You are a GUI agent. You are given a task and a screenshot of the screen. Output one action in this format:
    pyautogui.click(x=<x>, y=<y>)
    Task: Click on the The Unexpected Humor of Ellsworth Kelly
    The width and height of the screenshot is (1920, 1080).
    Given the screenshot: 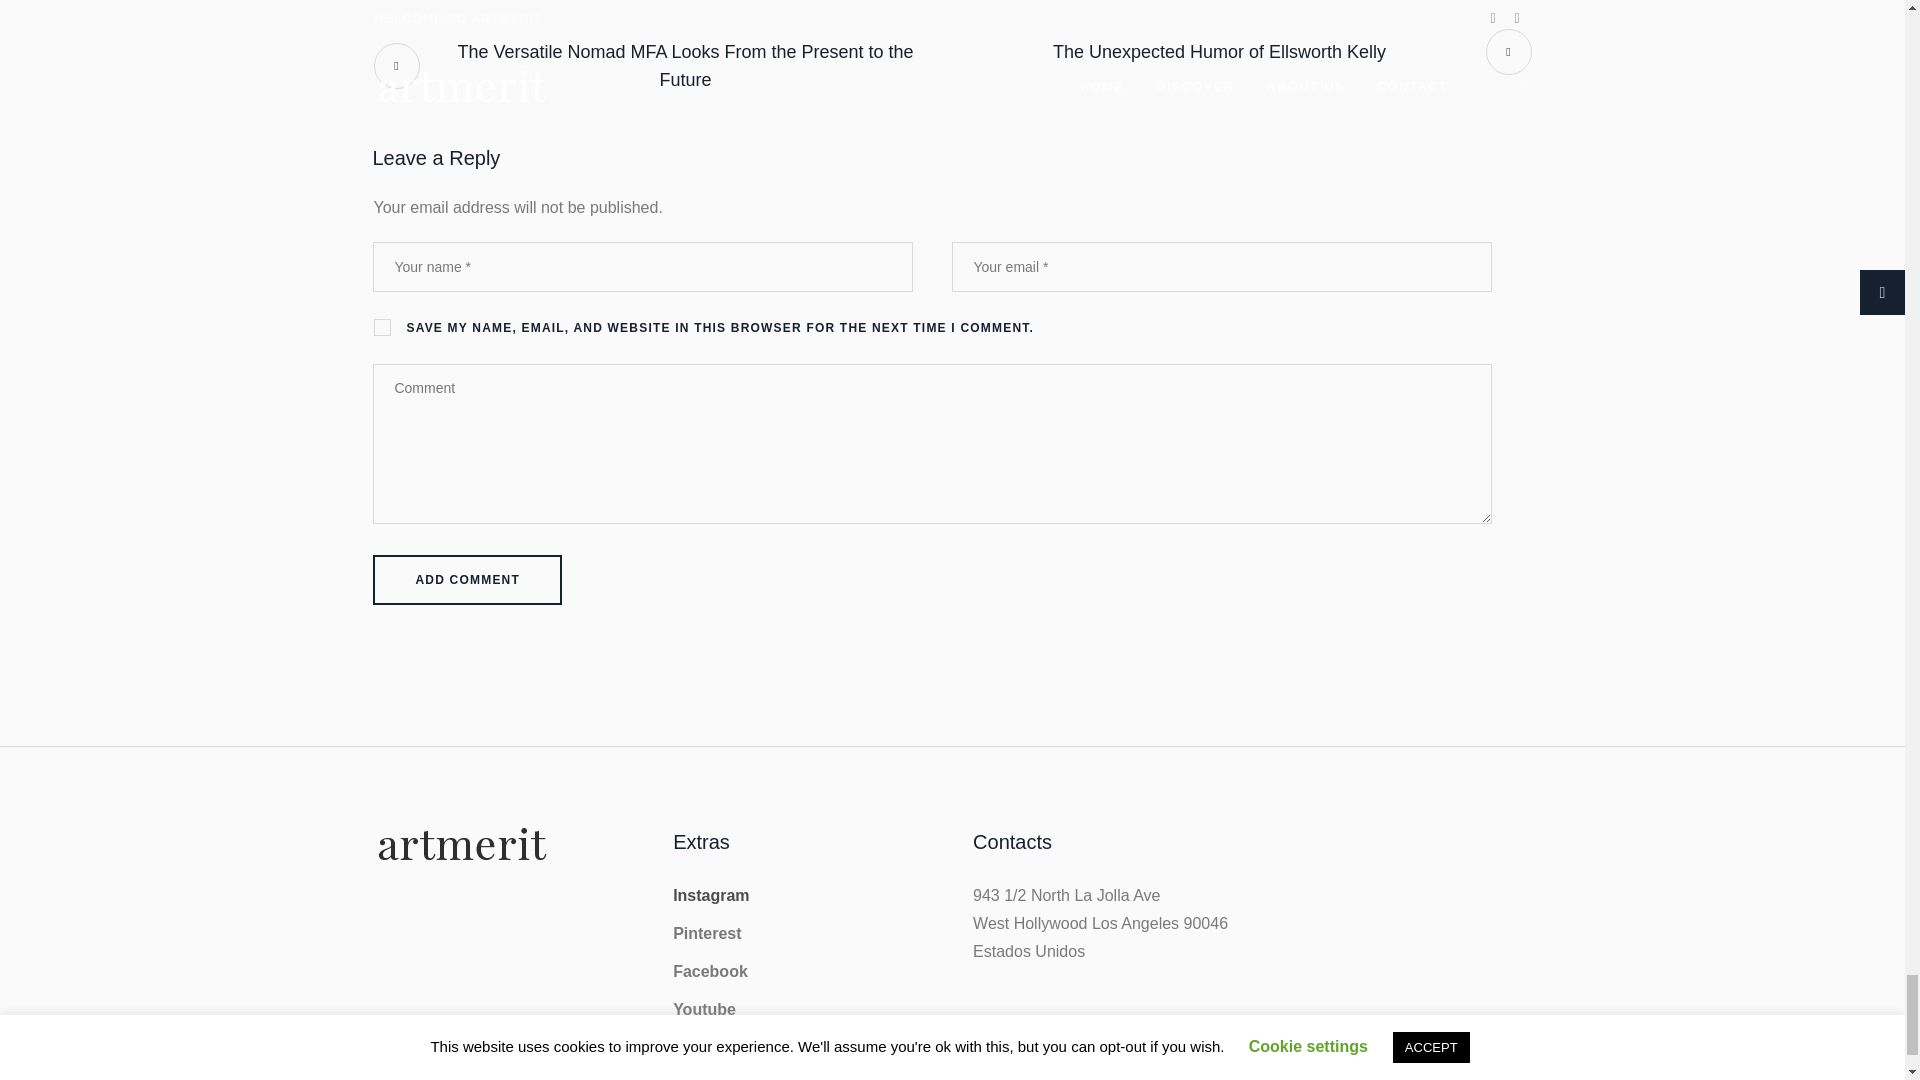 What is the action you would take?
    pyautogui.click(x=1242, y=52)
    